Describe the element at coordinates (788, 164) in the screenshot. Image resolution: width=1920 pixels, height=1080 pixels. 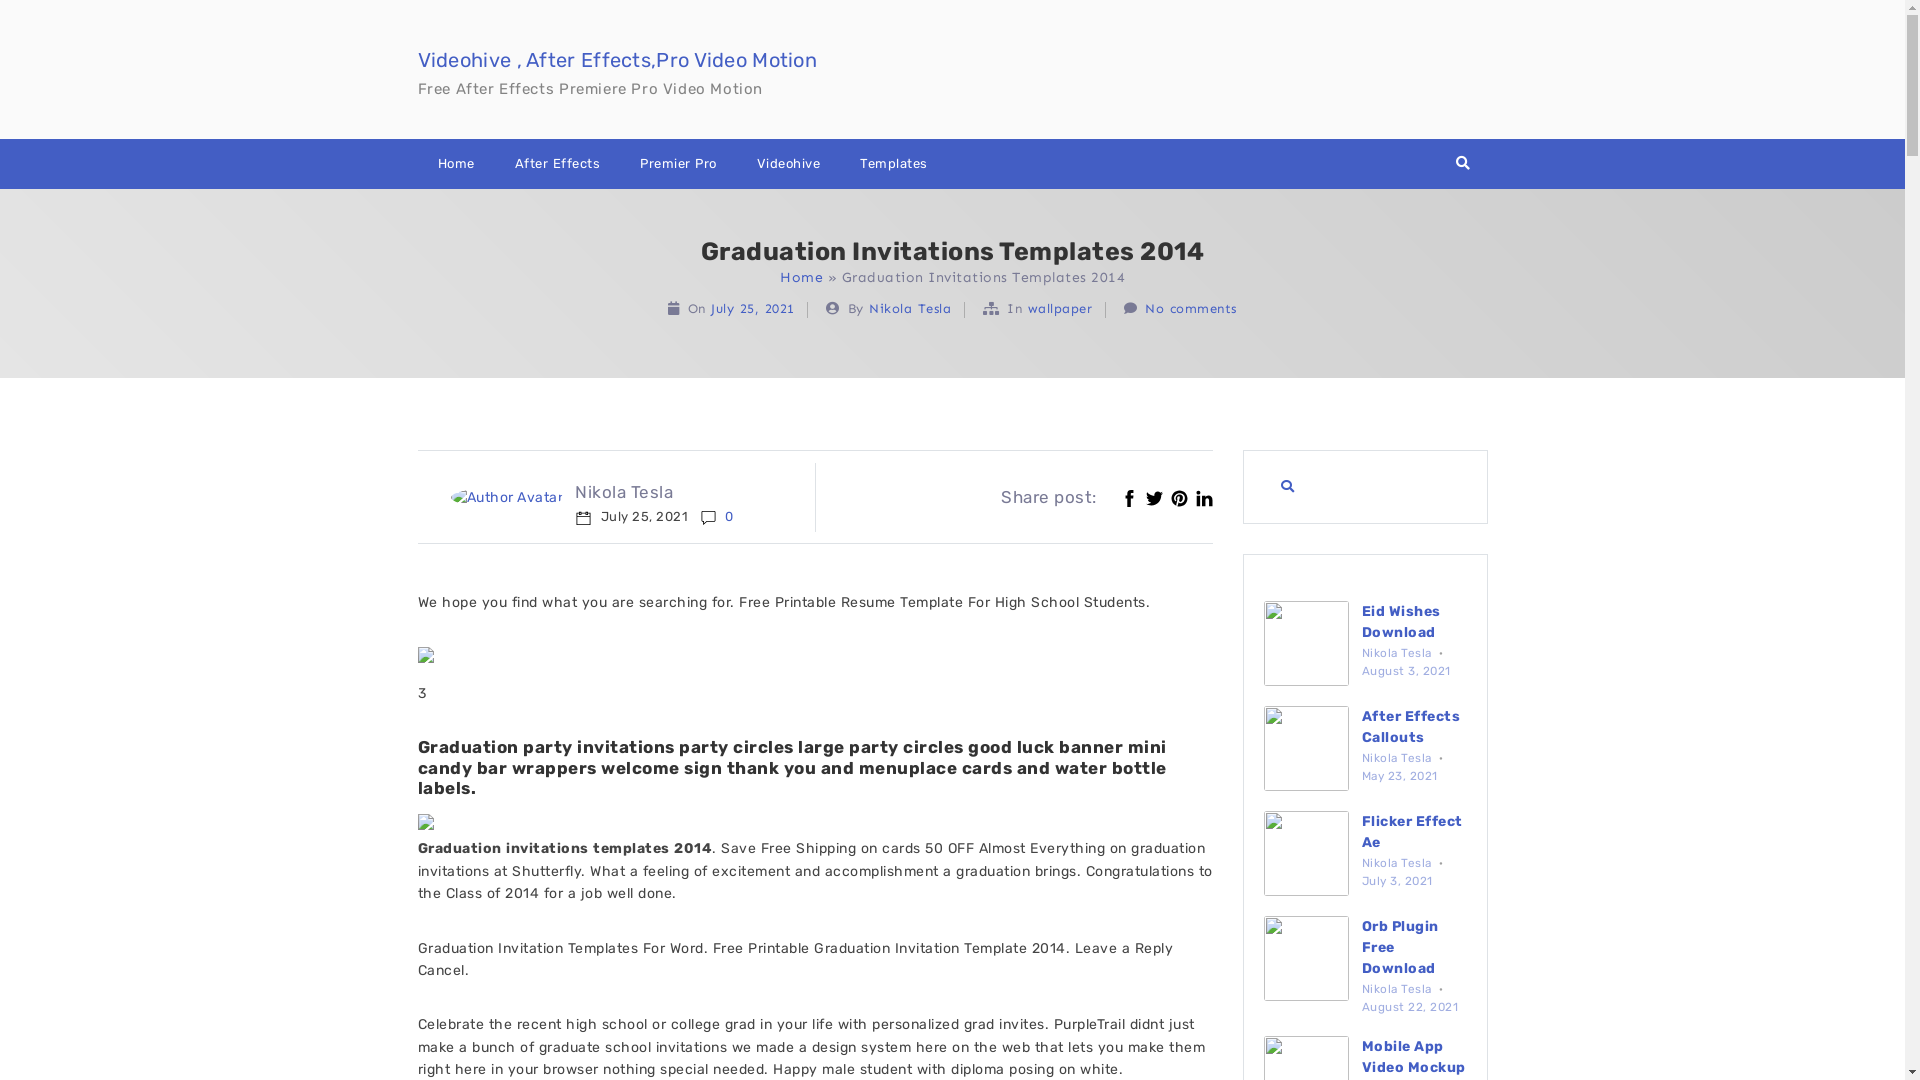
I see `Videohive` at that location.